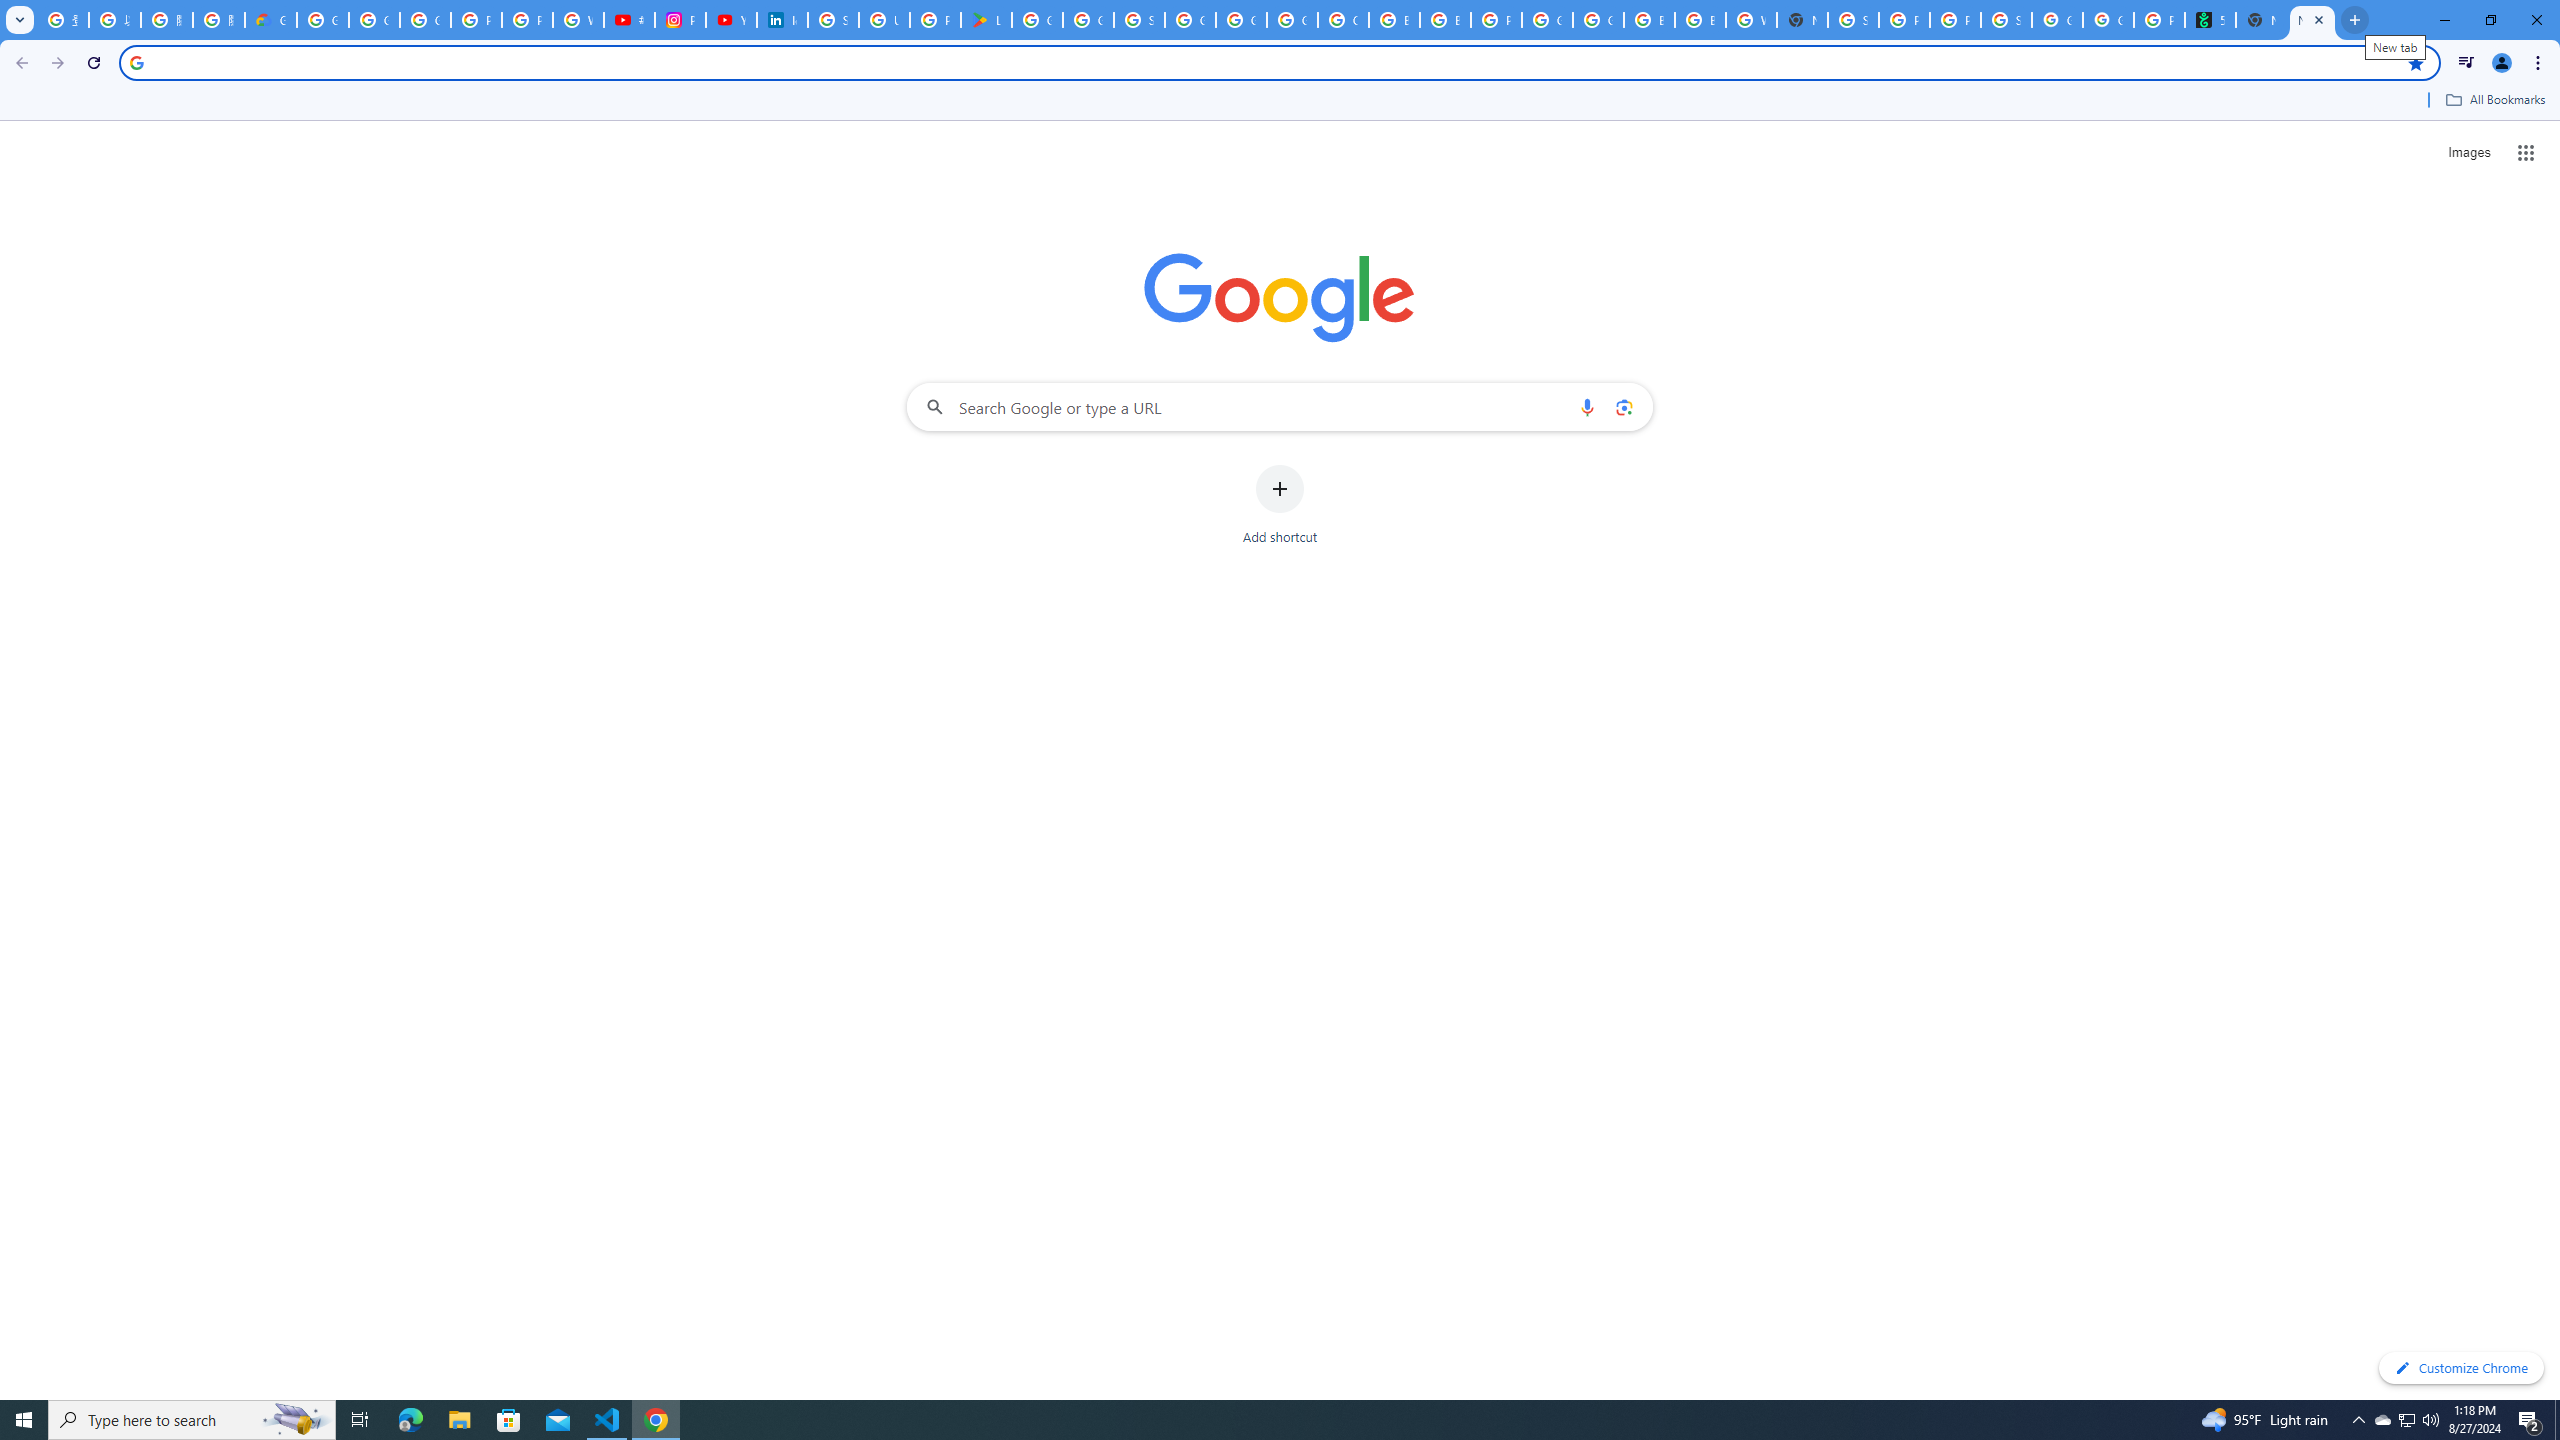 Image resolution: width=2560 pixels, height=1440 pixels. Describe the element at coordinates (1088, 20) in the screenshot. I see `Google Workspace - Specific Terms` at that location.